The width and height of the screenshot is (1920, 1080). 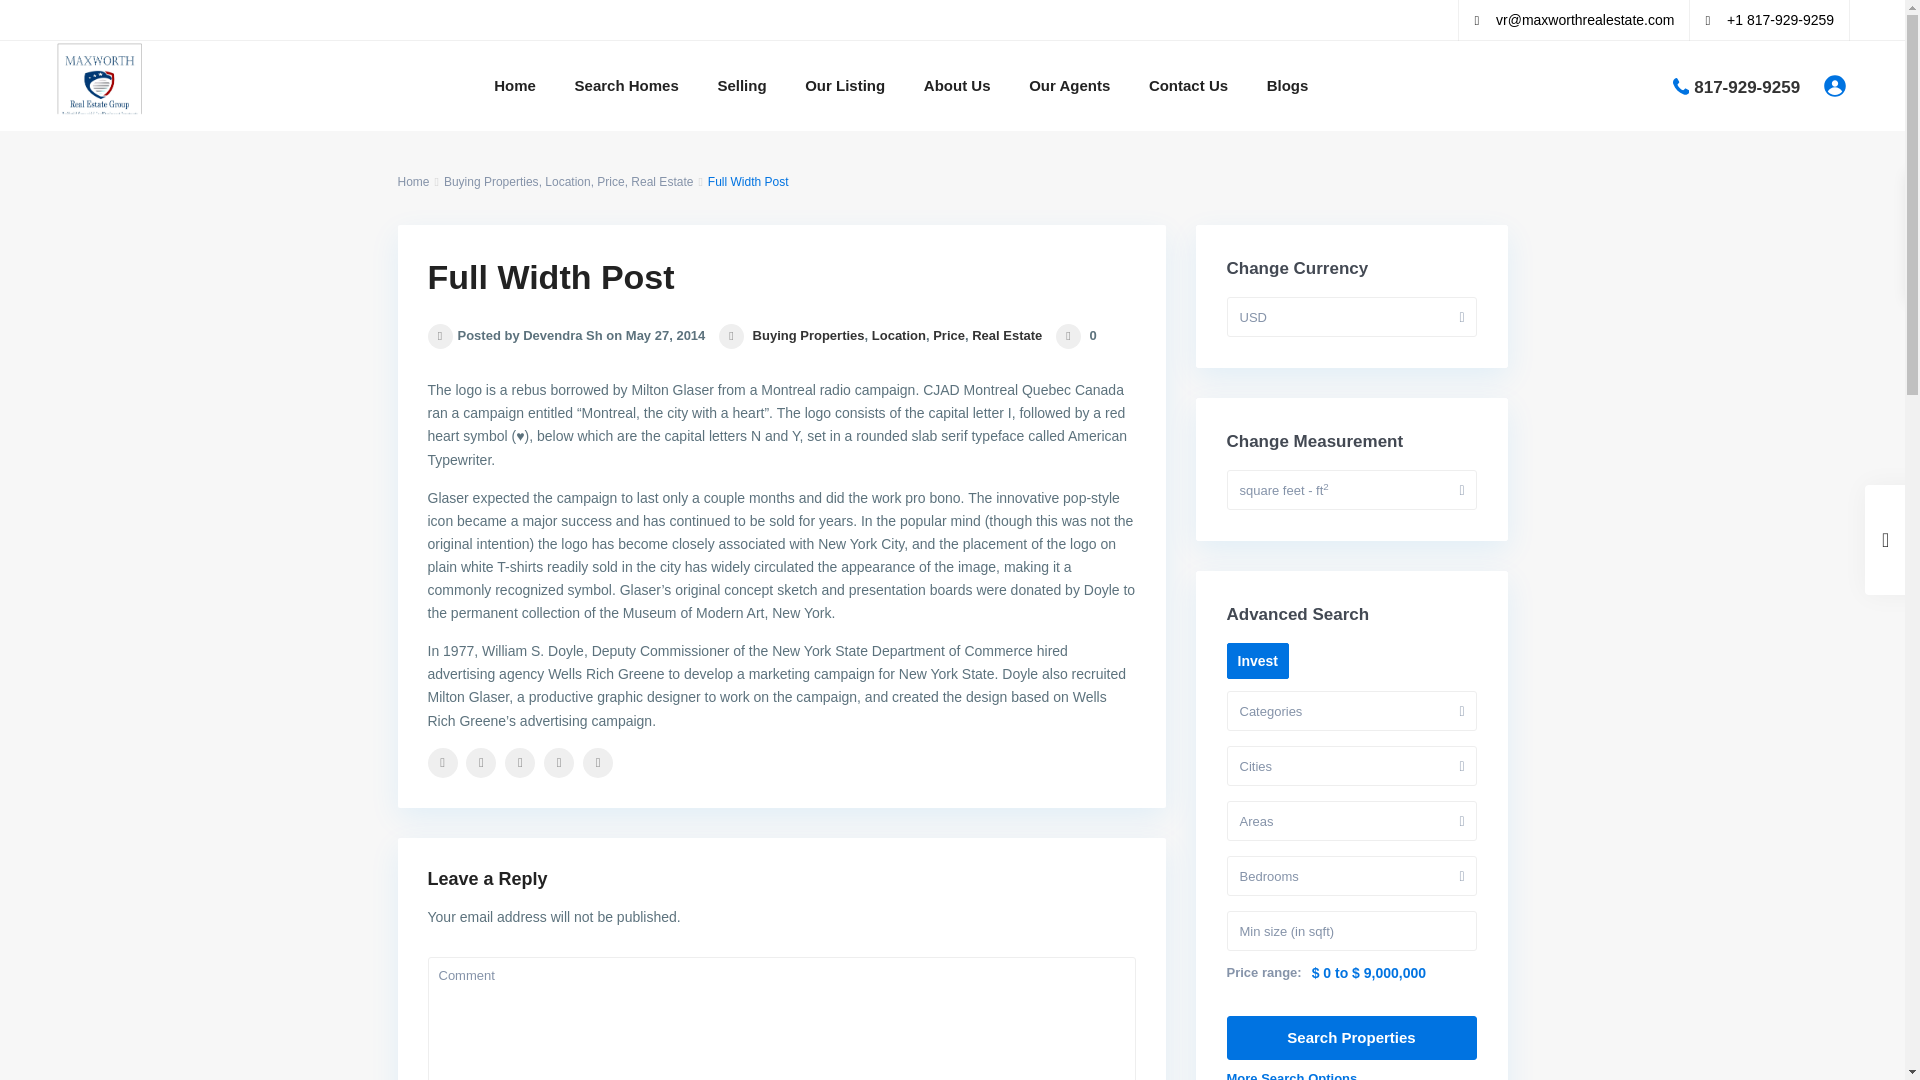 I want to click on About Us, so click(x=957, y=86).